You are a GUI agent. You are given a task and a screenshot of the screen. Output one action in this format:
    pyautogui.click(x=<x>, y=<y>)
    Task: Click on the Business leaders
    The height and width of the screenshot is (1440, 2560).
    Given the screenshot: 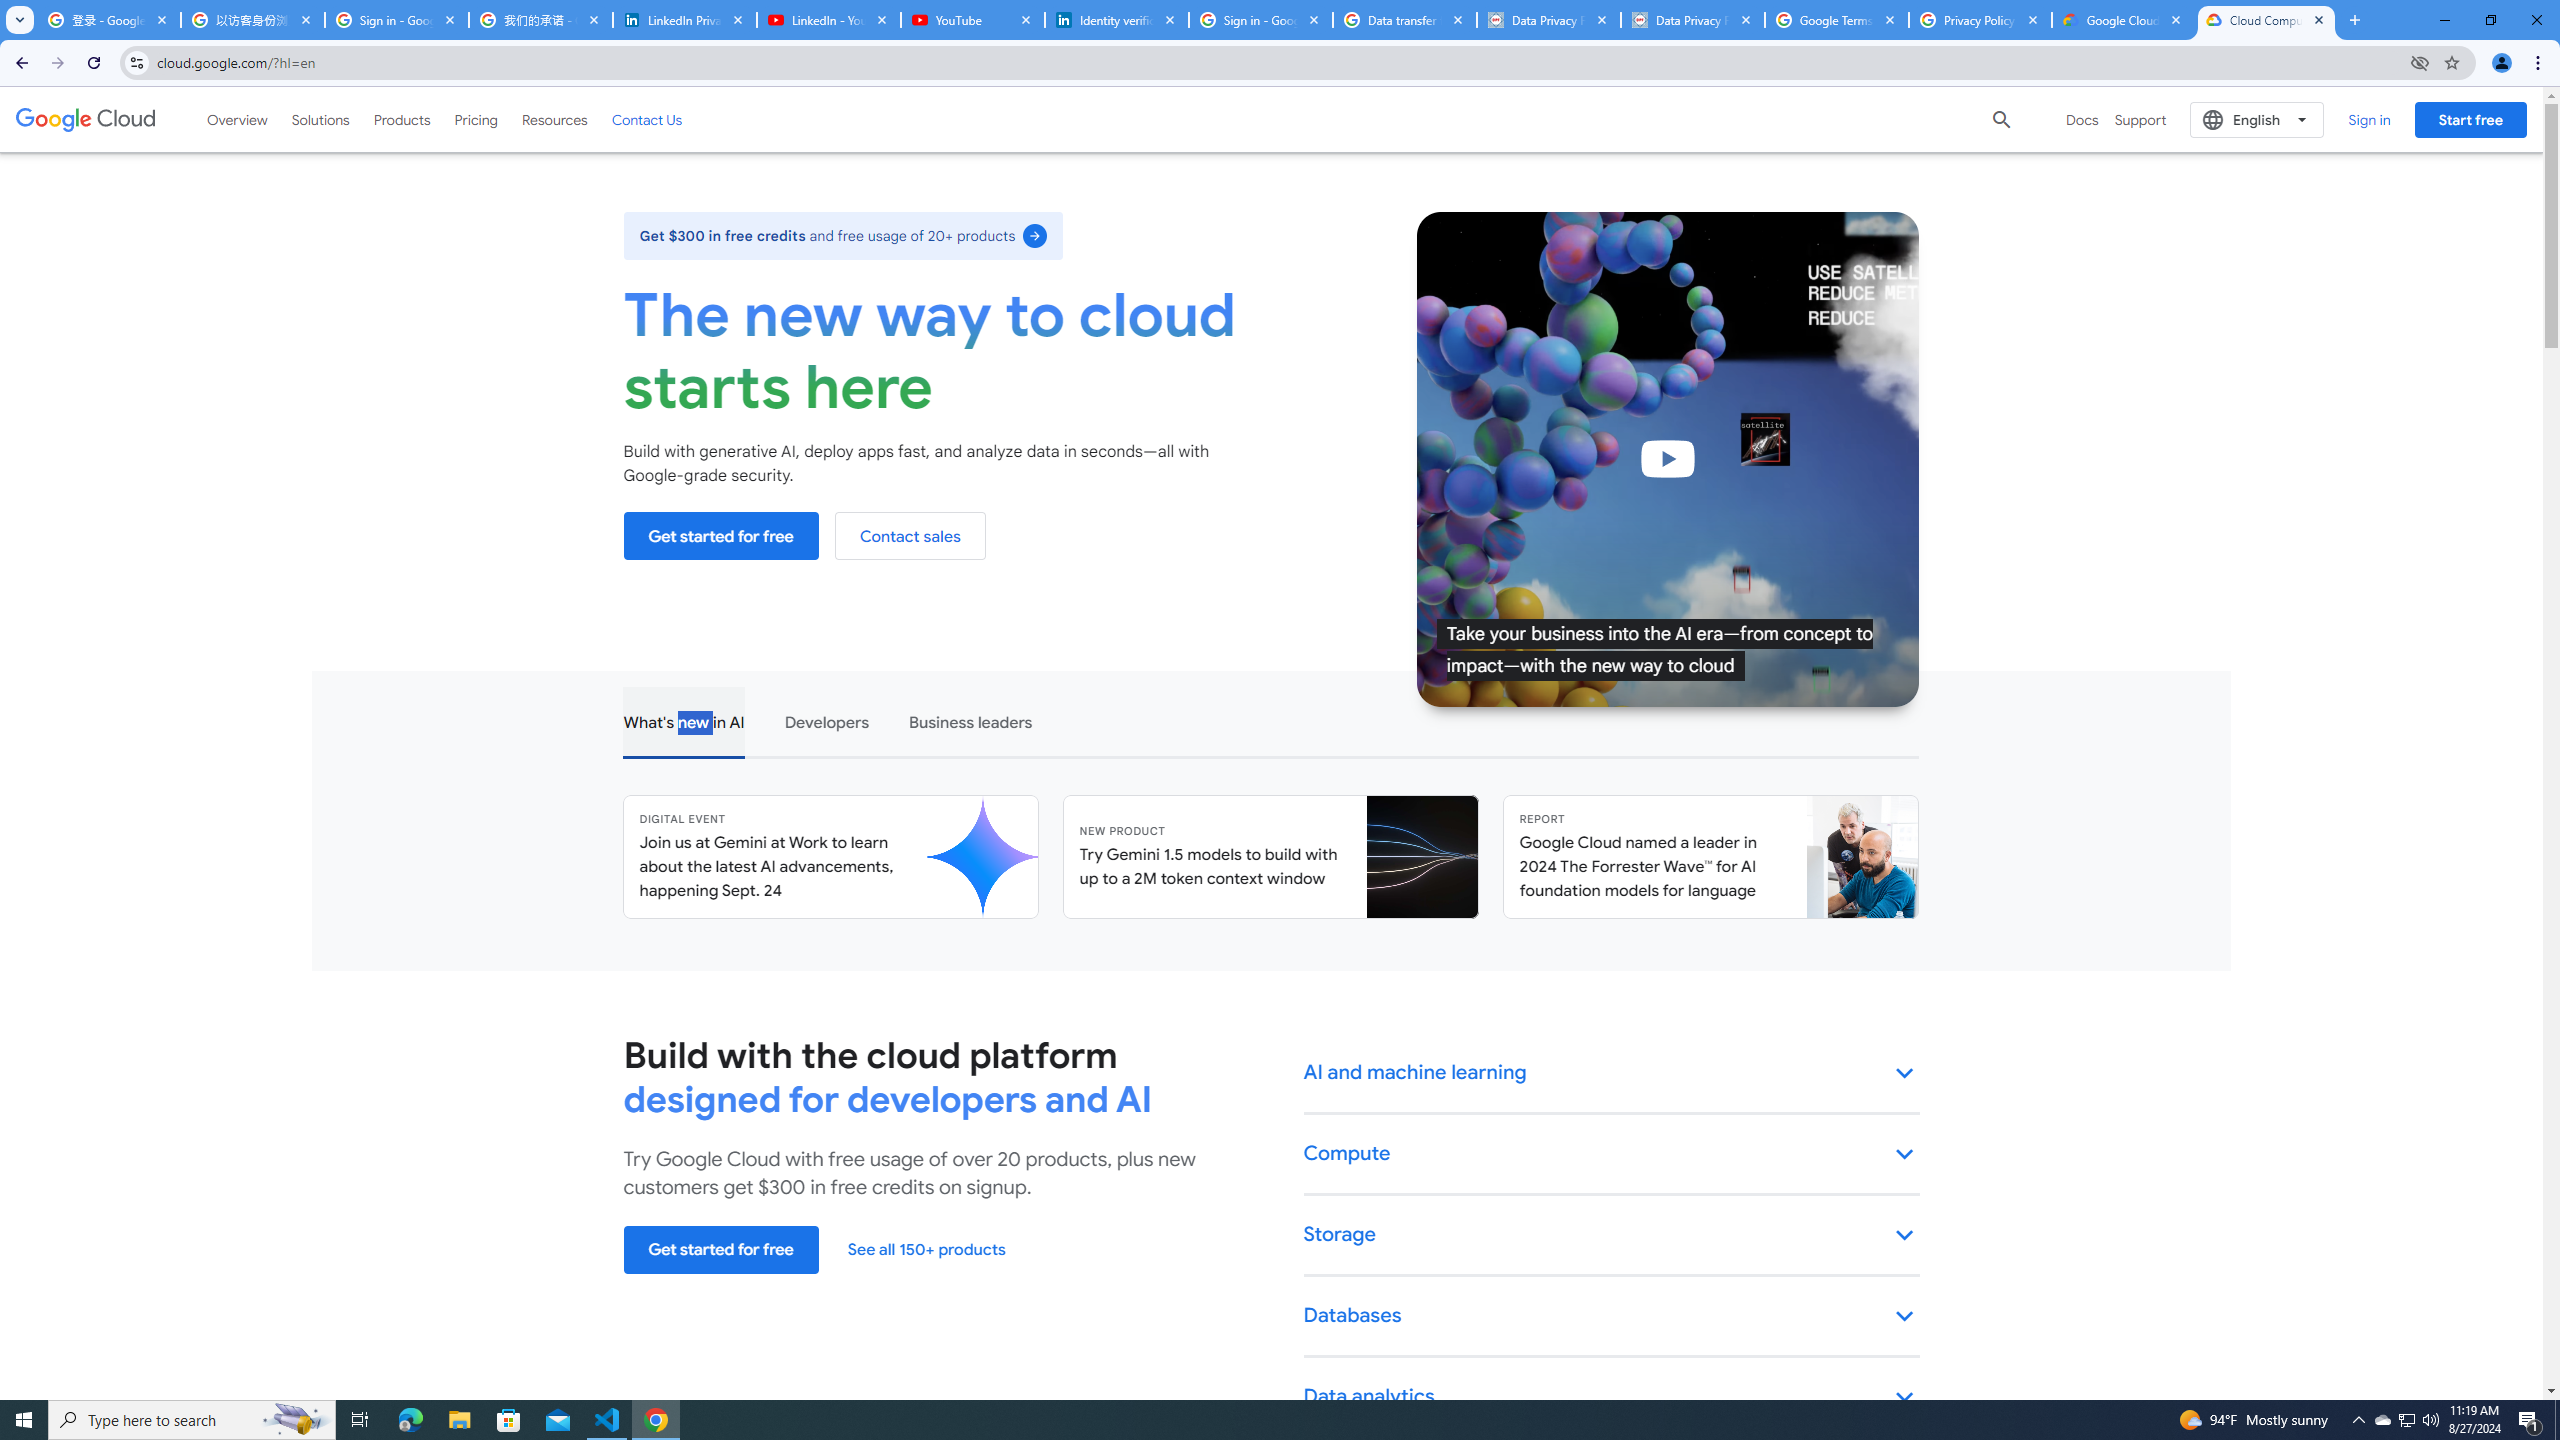 What is the action you would take?
    pyautogui.click(x=971, y=720)
    